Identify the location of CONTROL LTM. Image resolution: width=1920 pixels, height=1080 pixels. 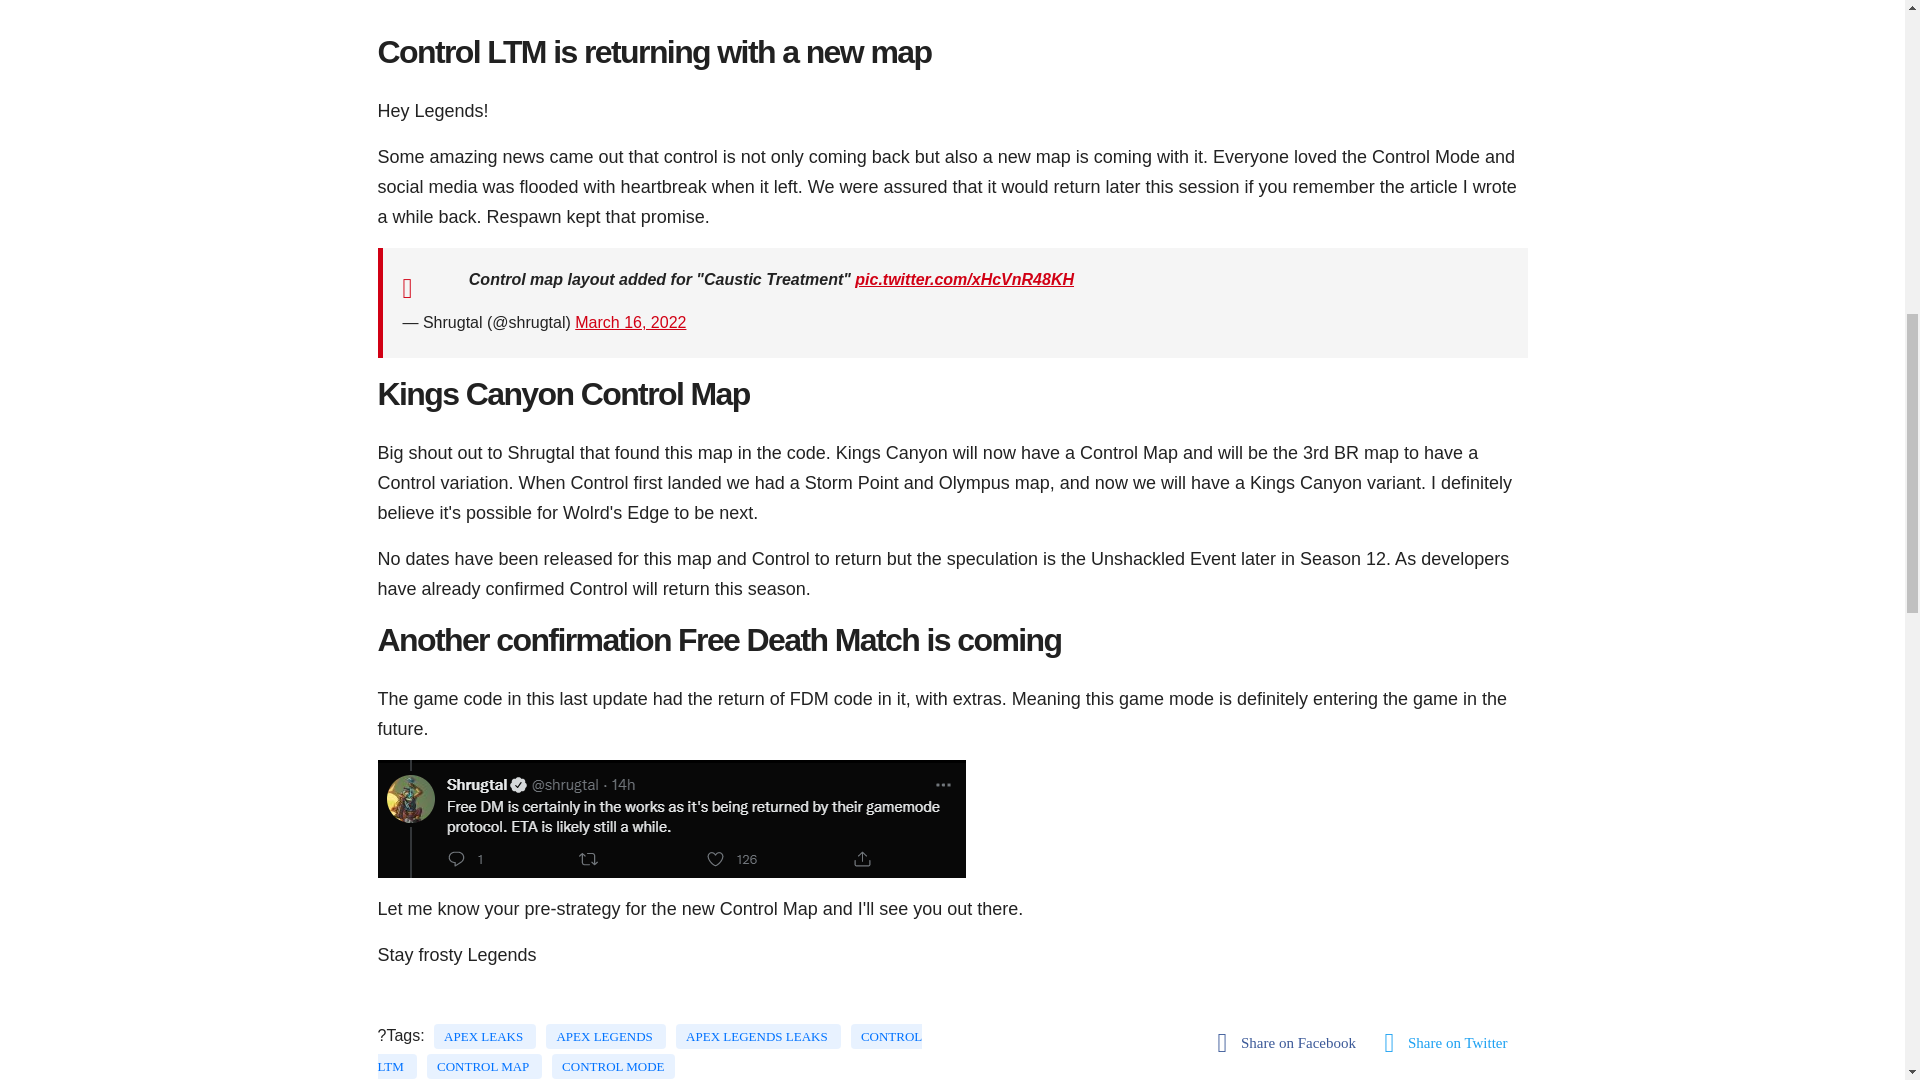
(650, 1050).